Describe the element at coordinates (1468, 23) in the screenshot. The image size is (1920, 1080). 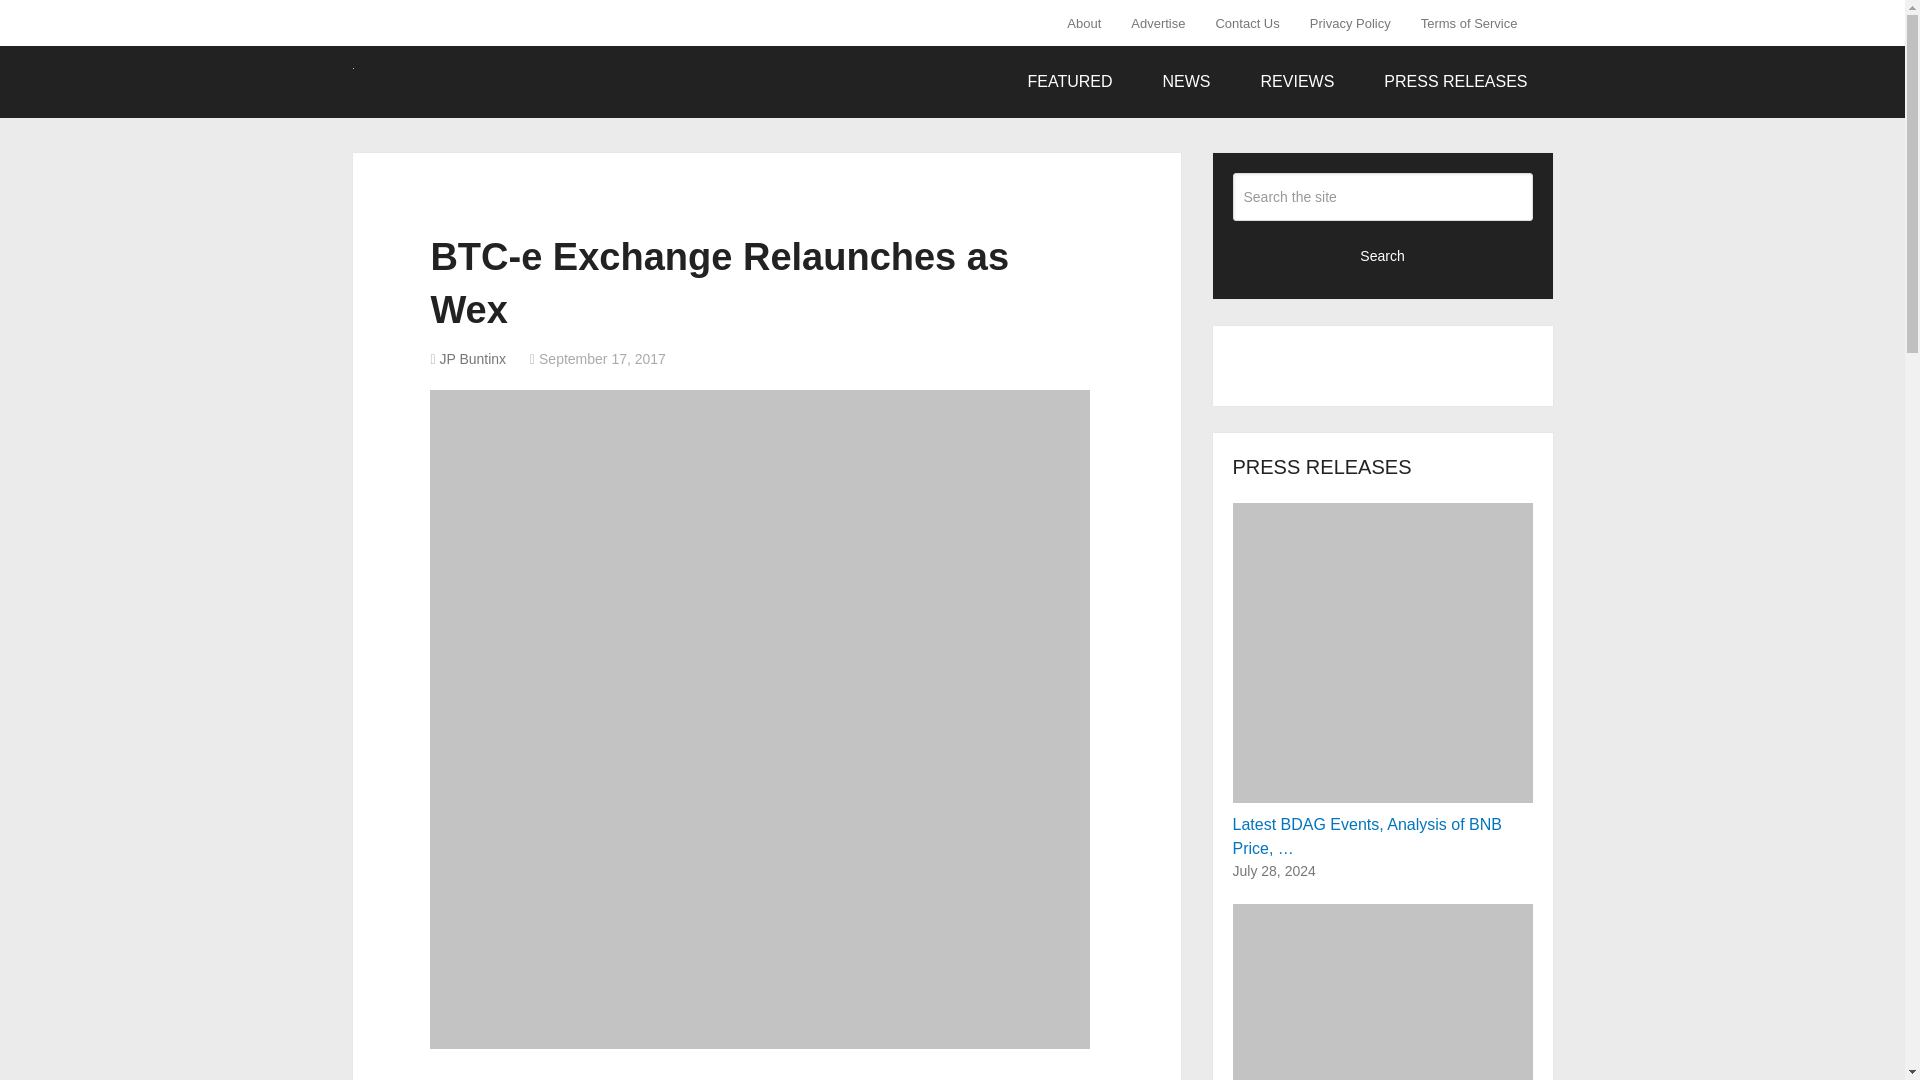
I see `Terms of Service` at that location.